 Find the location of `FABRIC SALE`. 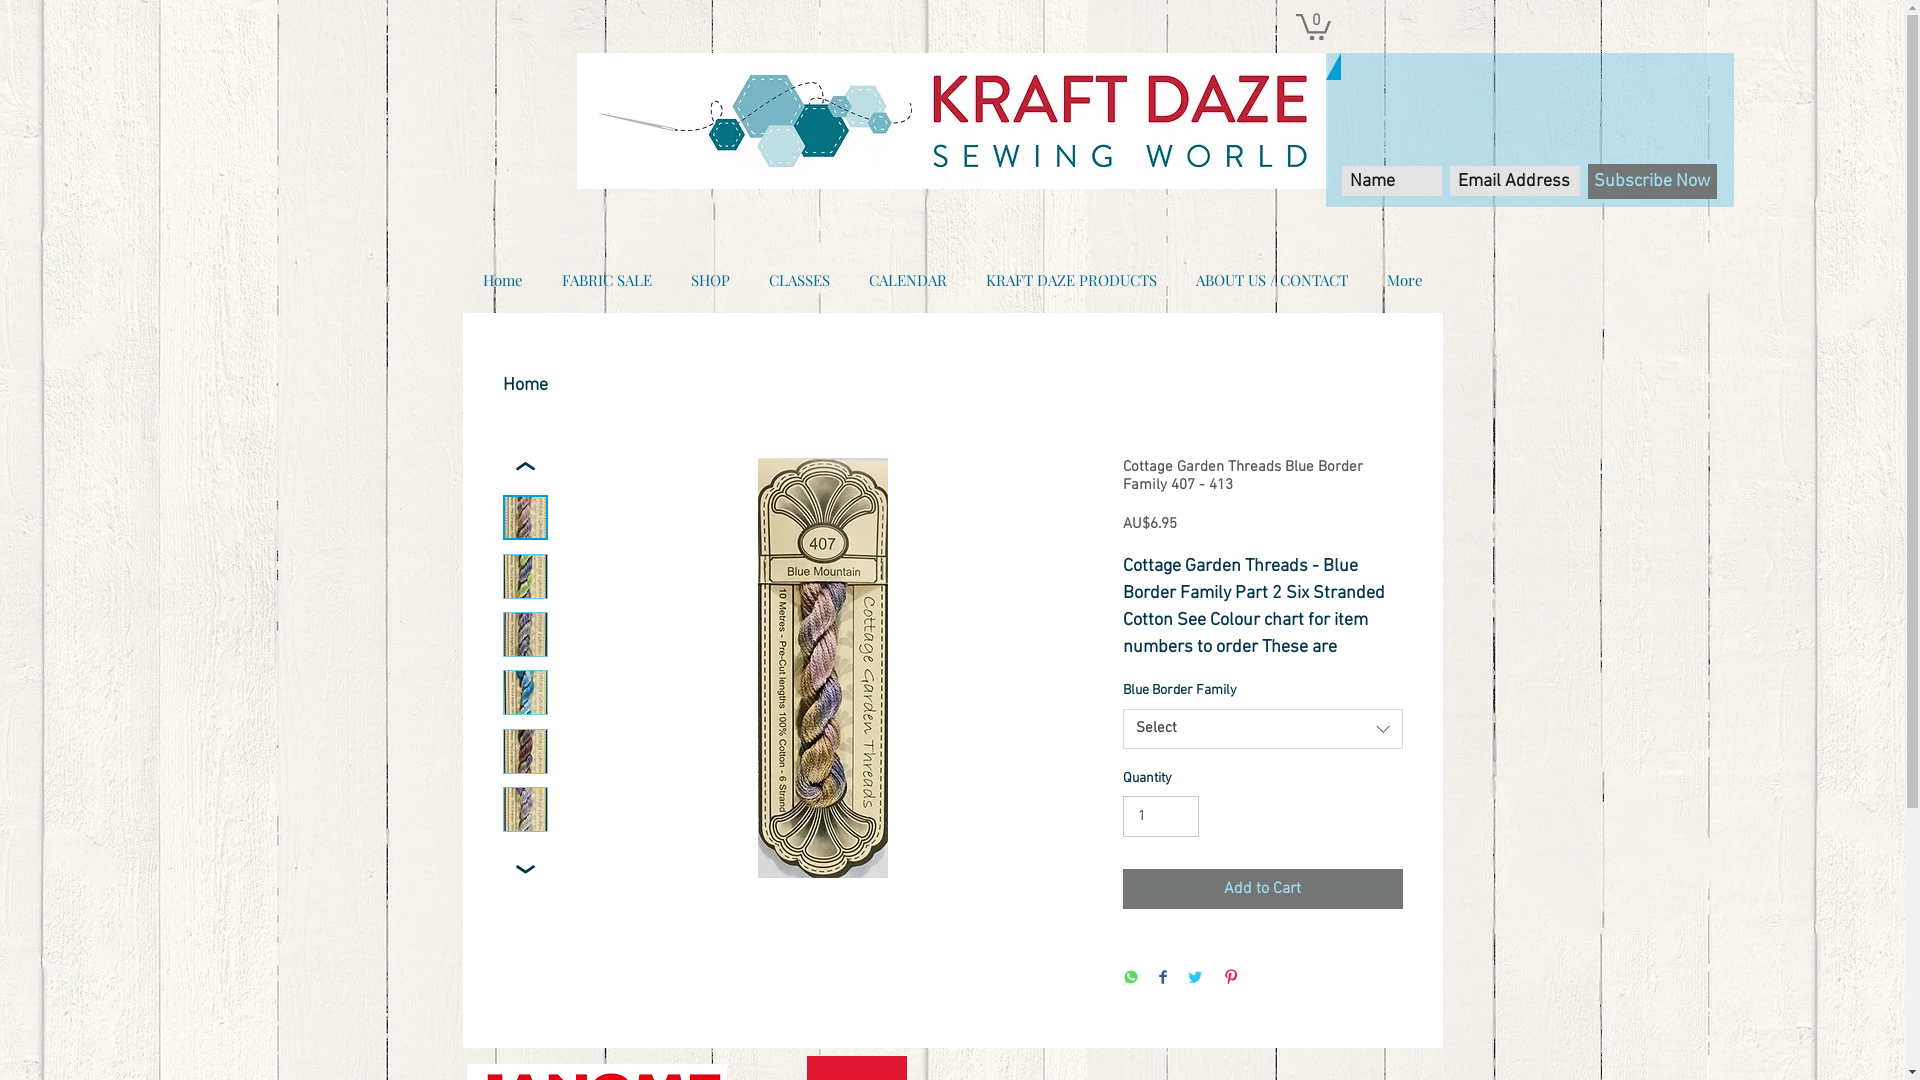

FABRIC SALE is located at coordinates (606, 280).